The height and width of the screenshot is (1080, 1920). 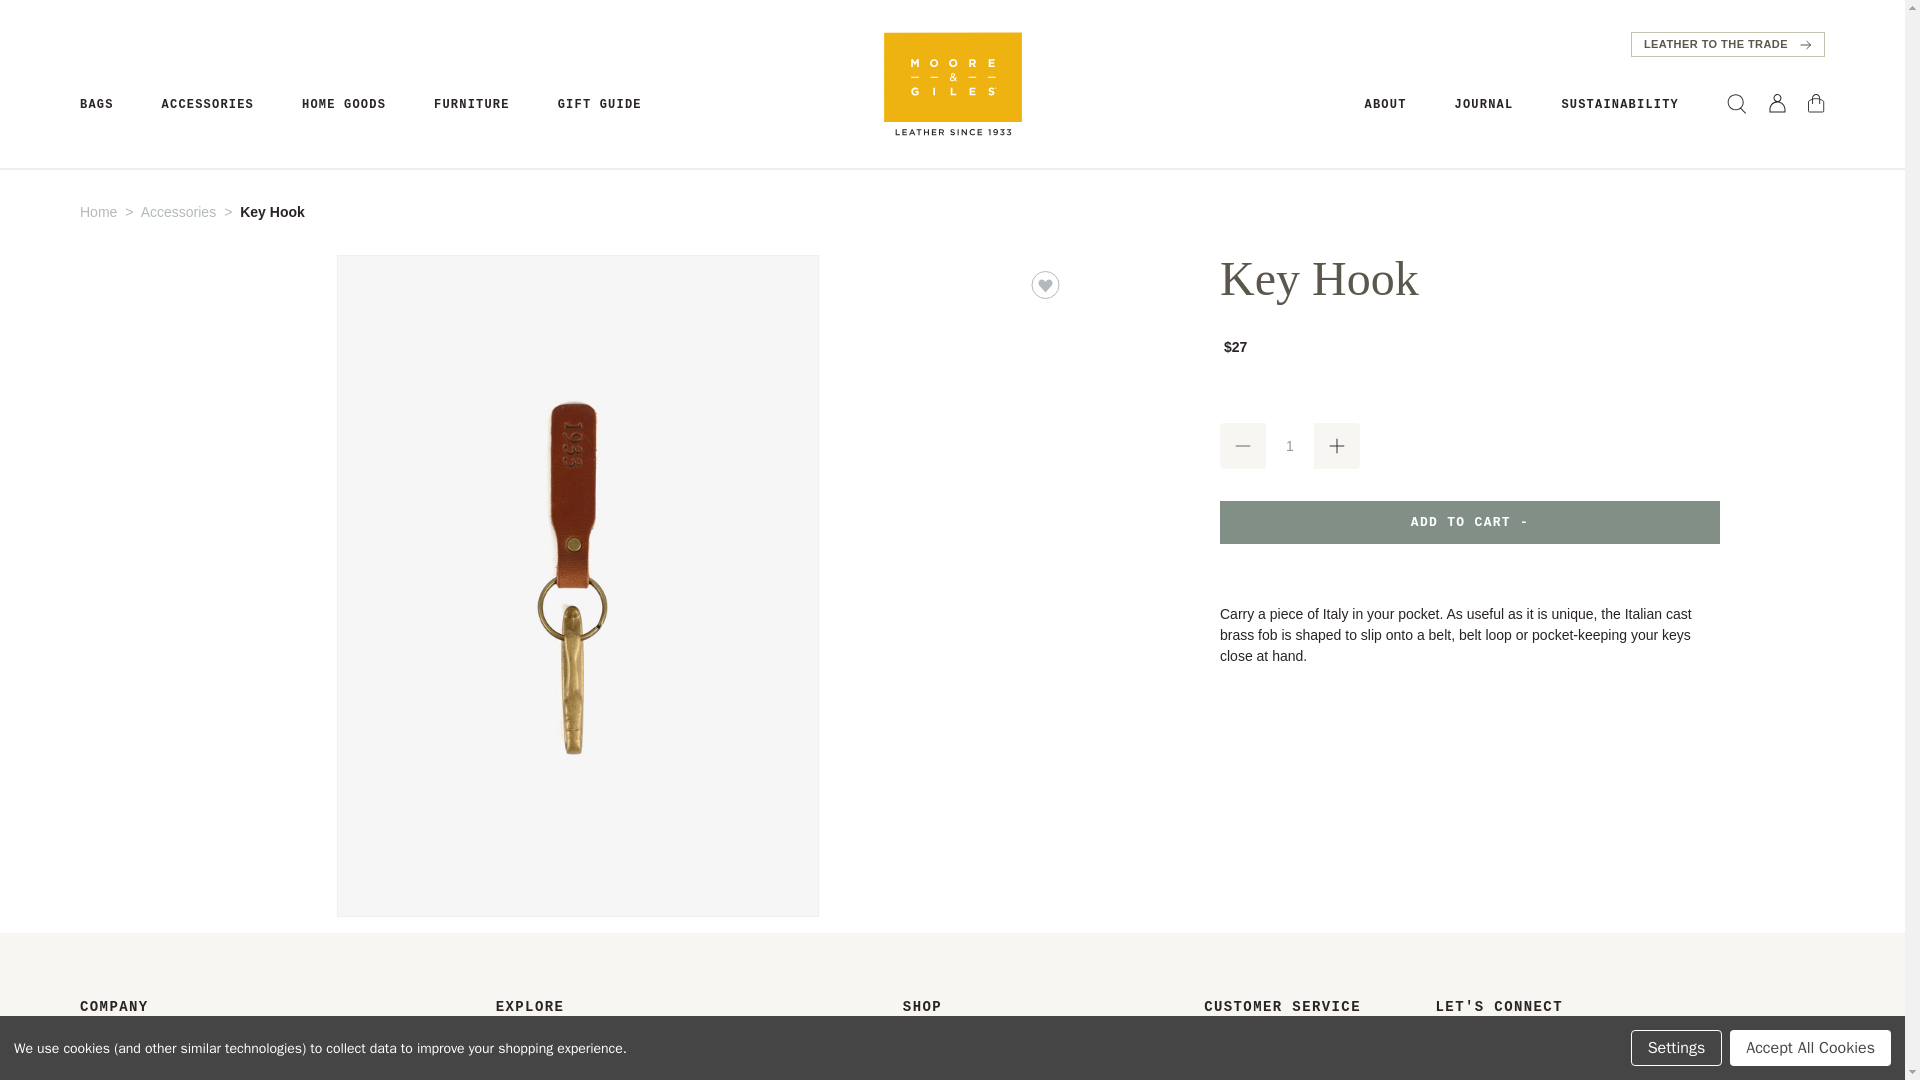 I want to click on Open Add to wishlist modal, so click(x=1045, y=285).